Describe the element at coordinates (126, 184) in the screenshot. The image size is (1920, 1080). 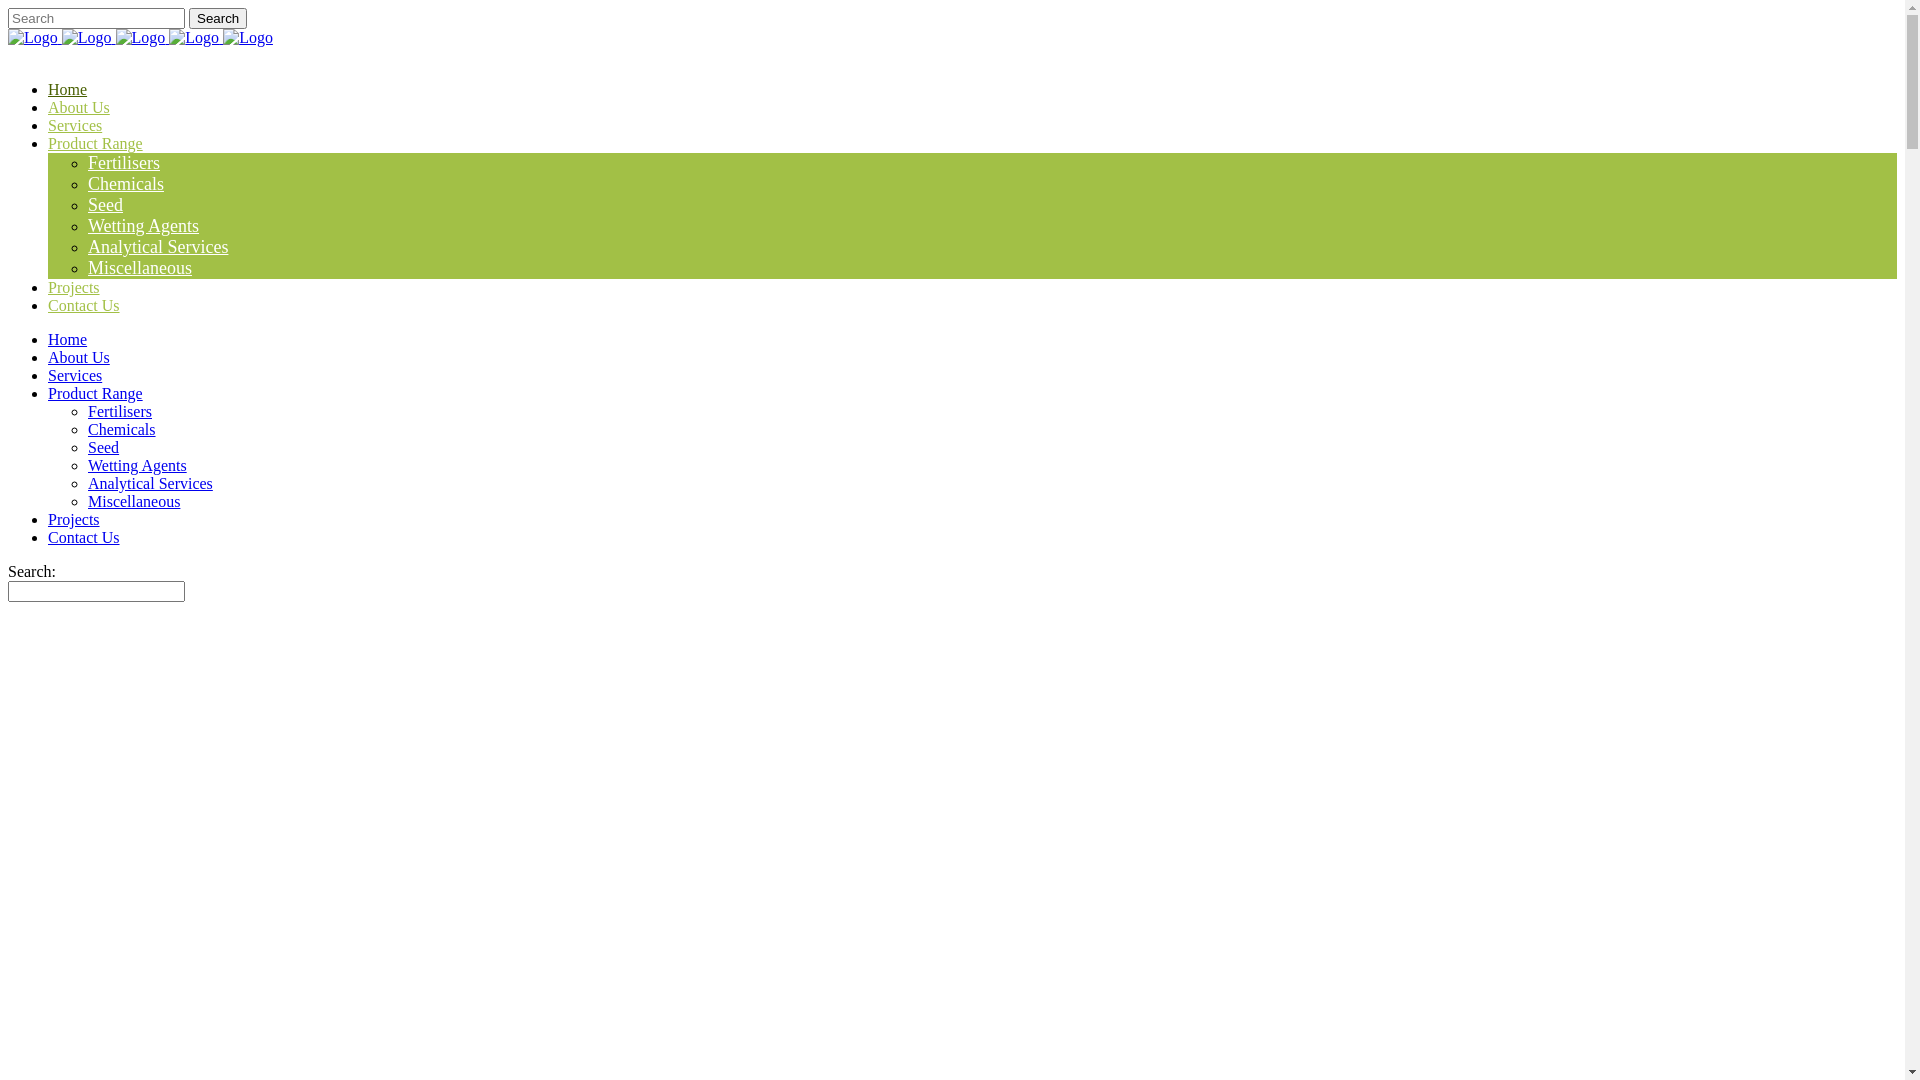
I see `Chemicals` at that location.